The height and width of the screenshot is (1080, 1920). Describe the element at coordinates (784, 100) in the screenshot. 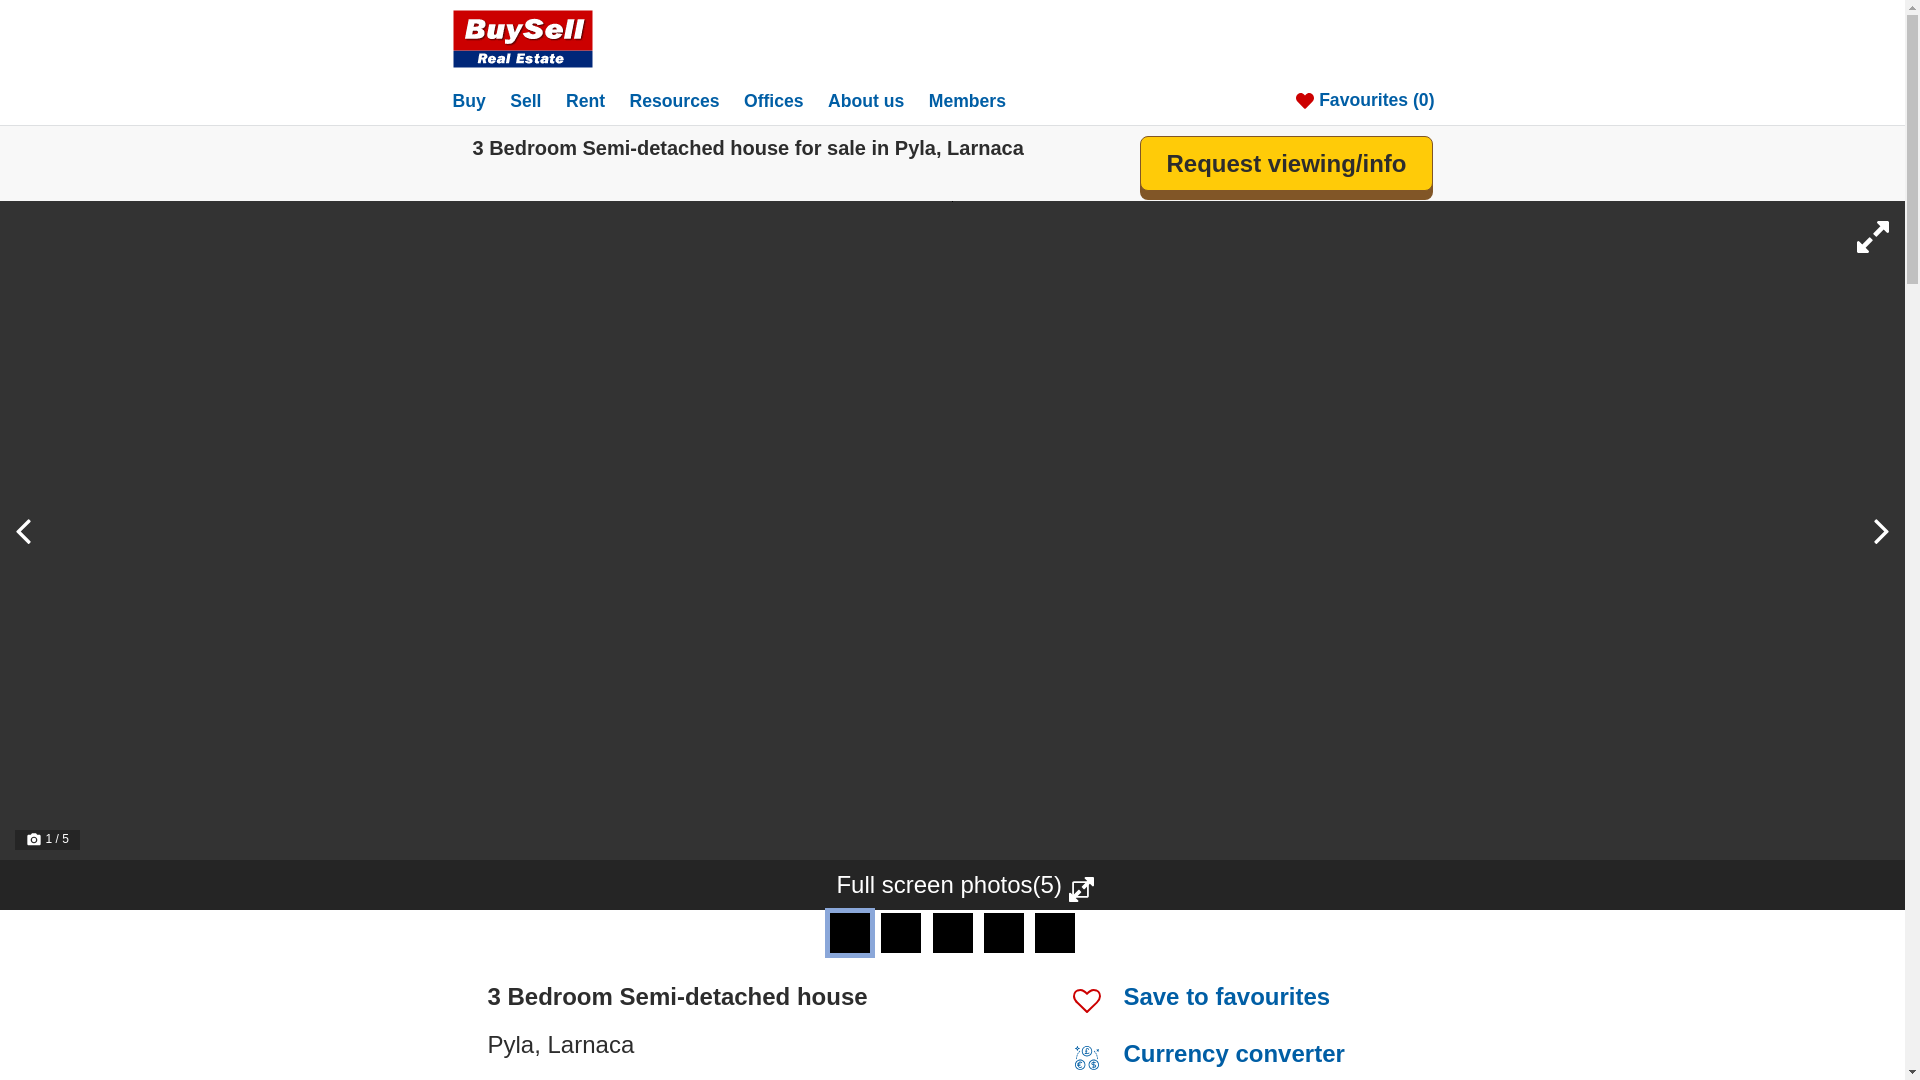

I see `Find Real Estate Agents in Cyprus` at that location.